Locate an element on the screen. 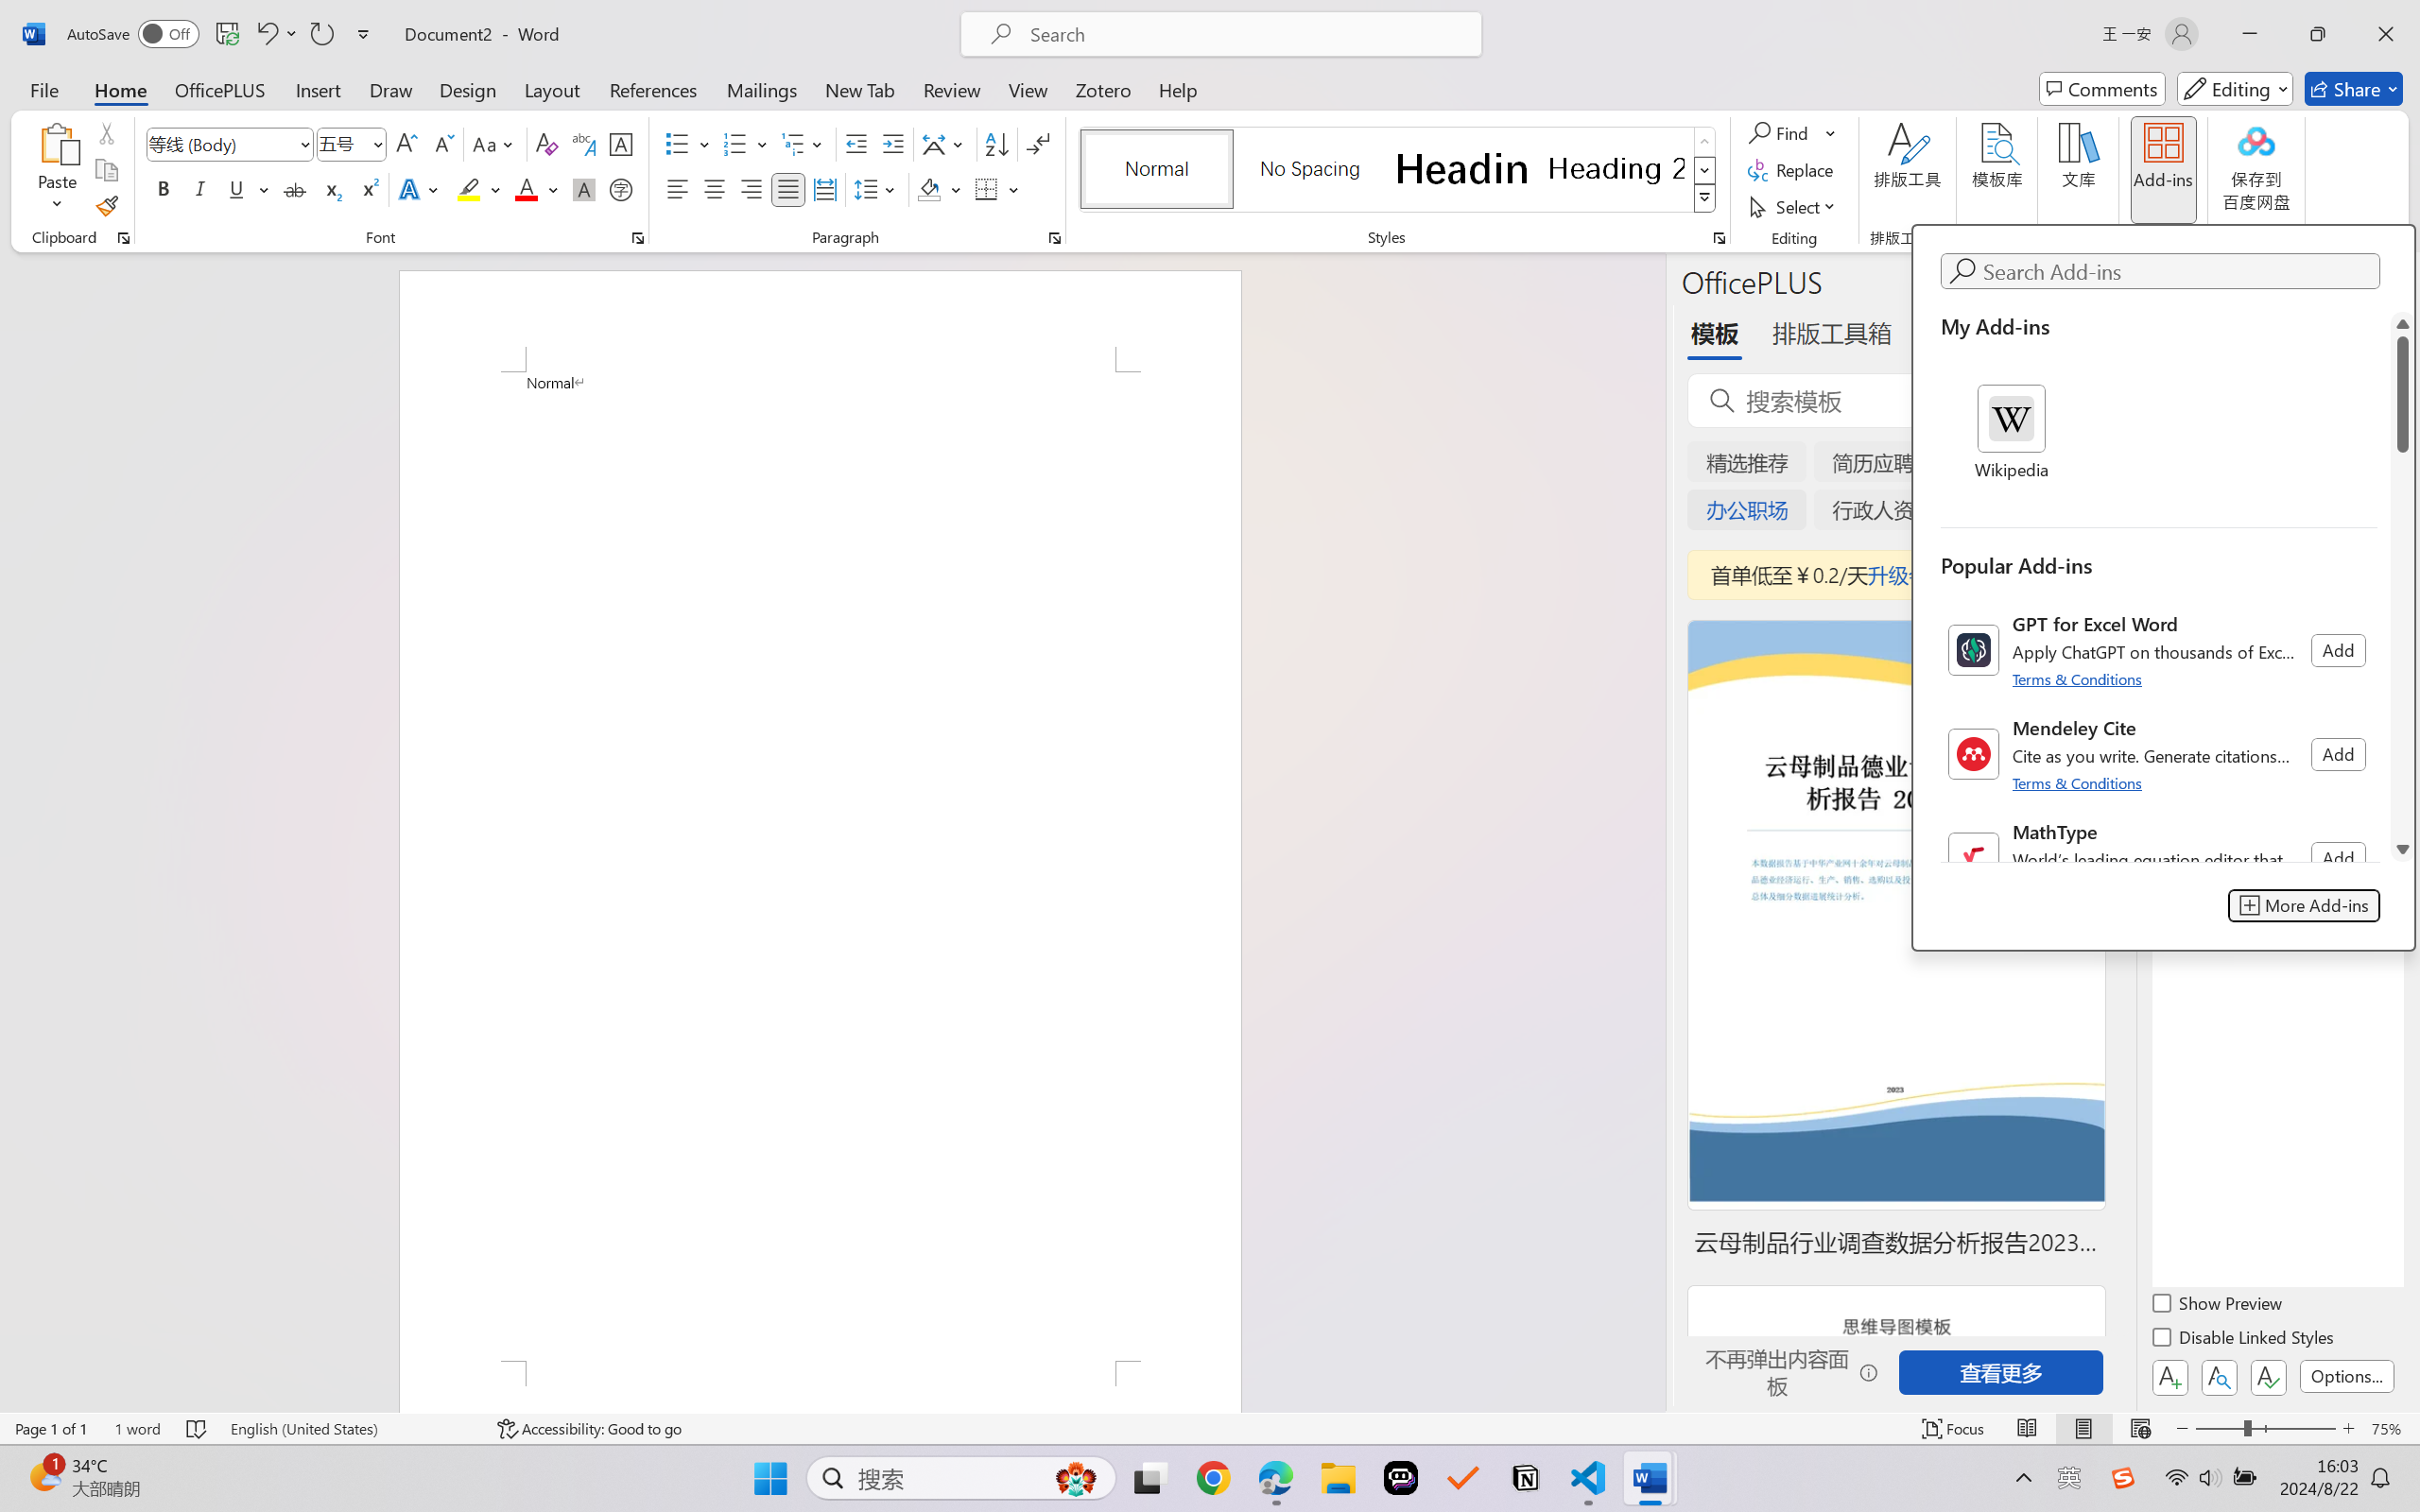 The image size is (2420, 1512). Bold is located at coordinates (164, 189).